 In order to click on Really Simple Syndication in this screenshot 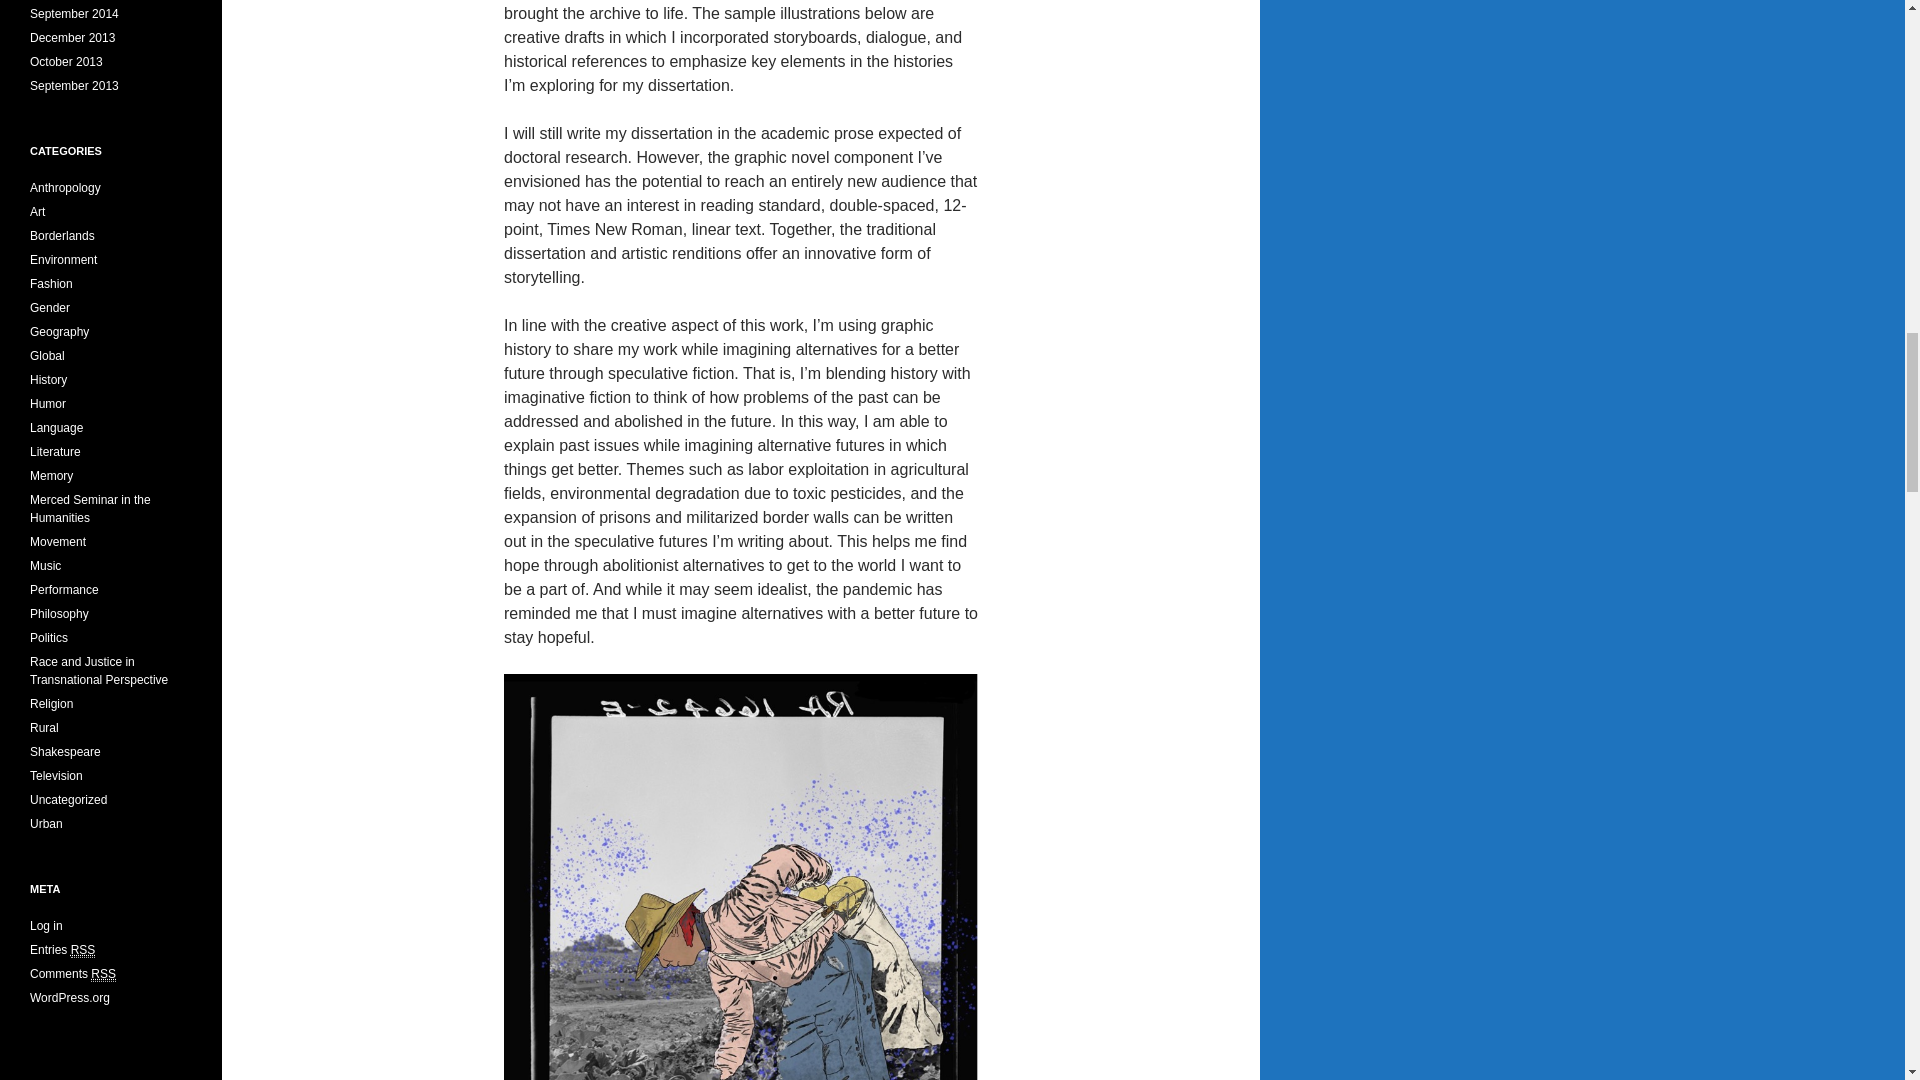, I will do `click(84, 950)`.